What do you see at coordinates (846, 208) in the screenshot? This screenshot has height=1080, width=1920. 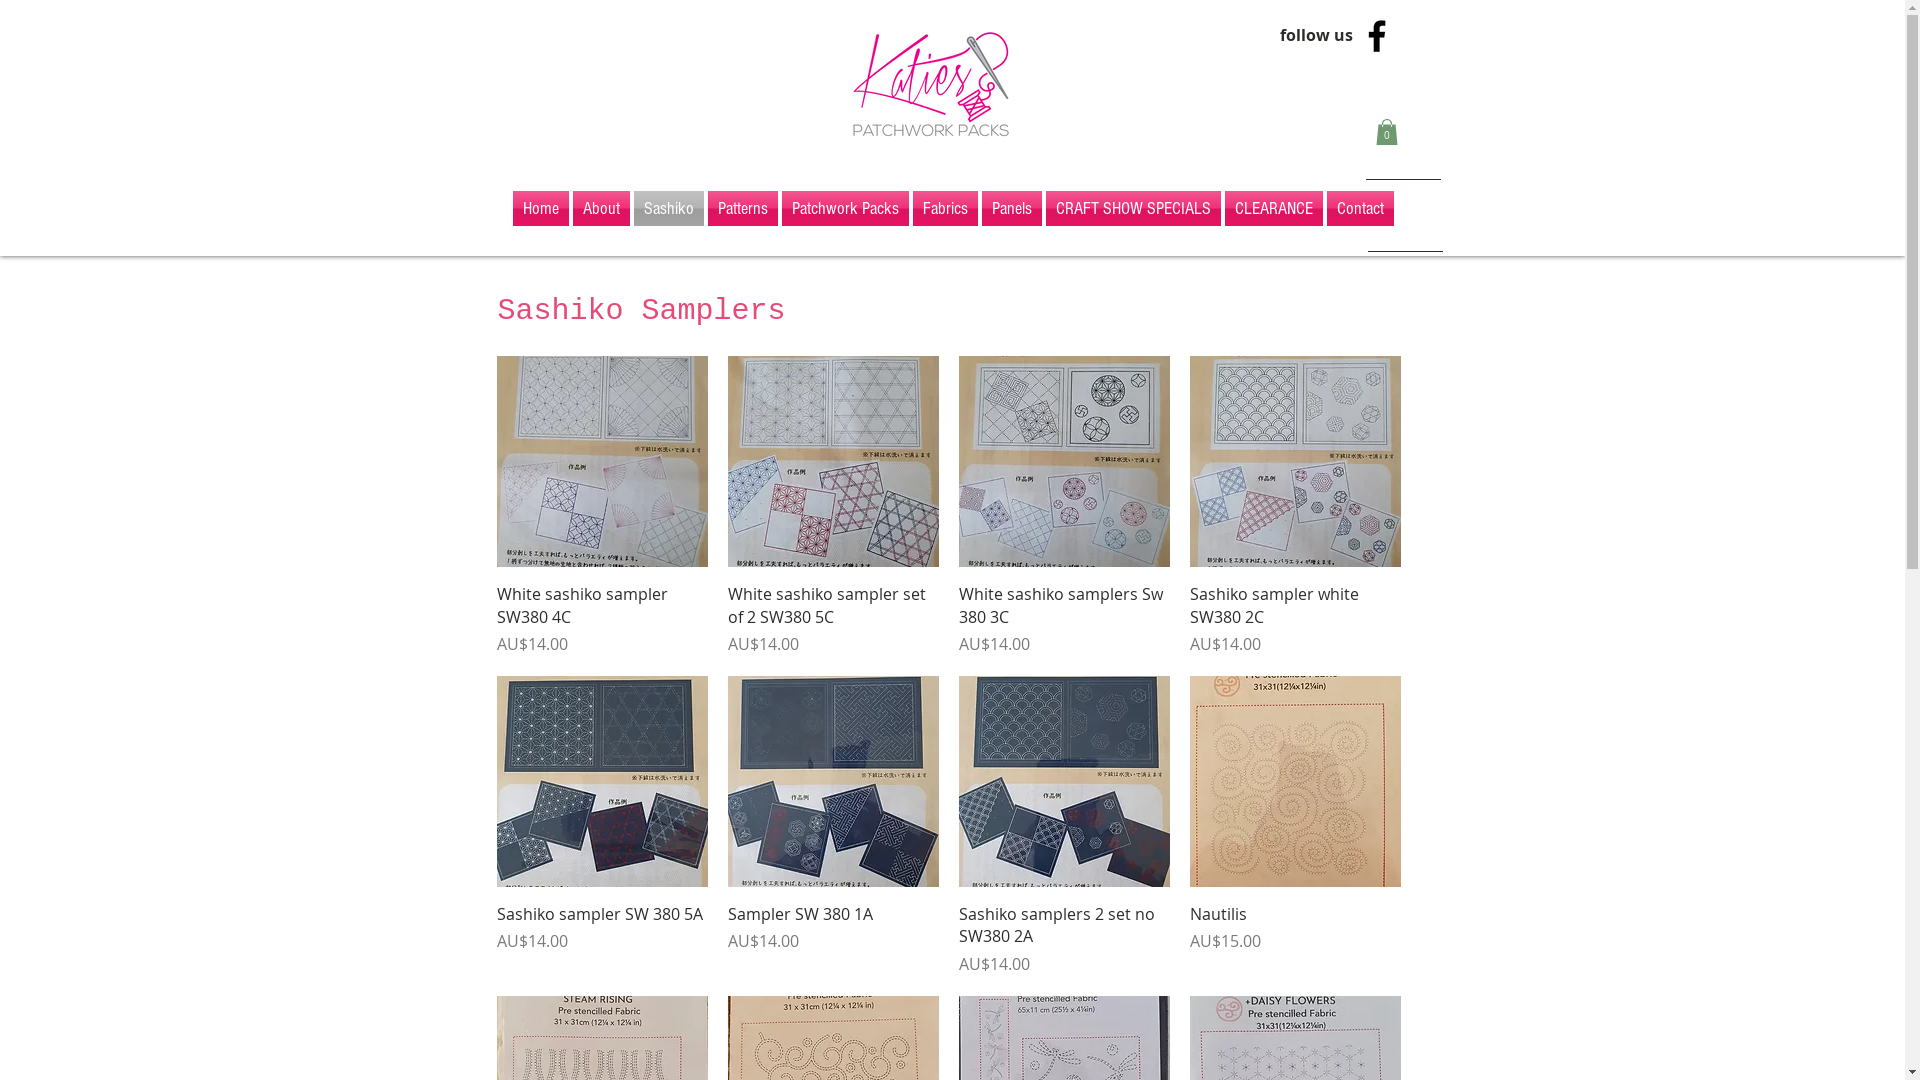 I see `Patchwork Packs` at bounding box center [846, 208].